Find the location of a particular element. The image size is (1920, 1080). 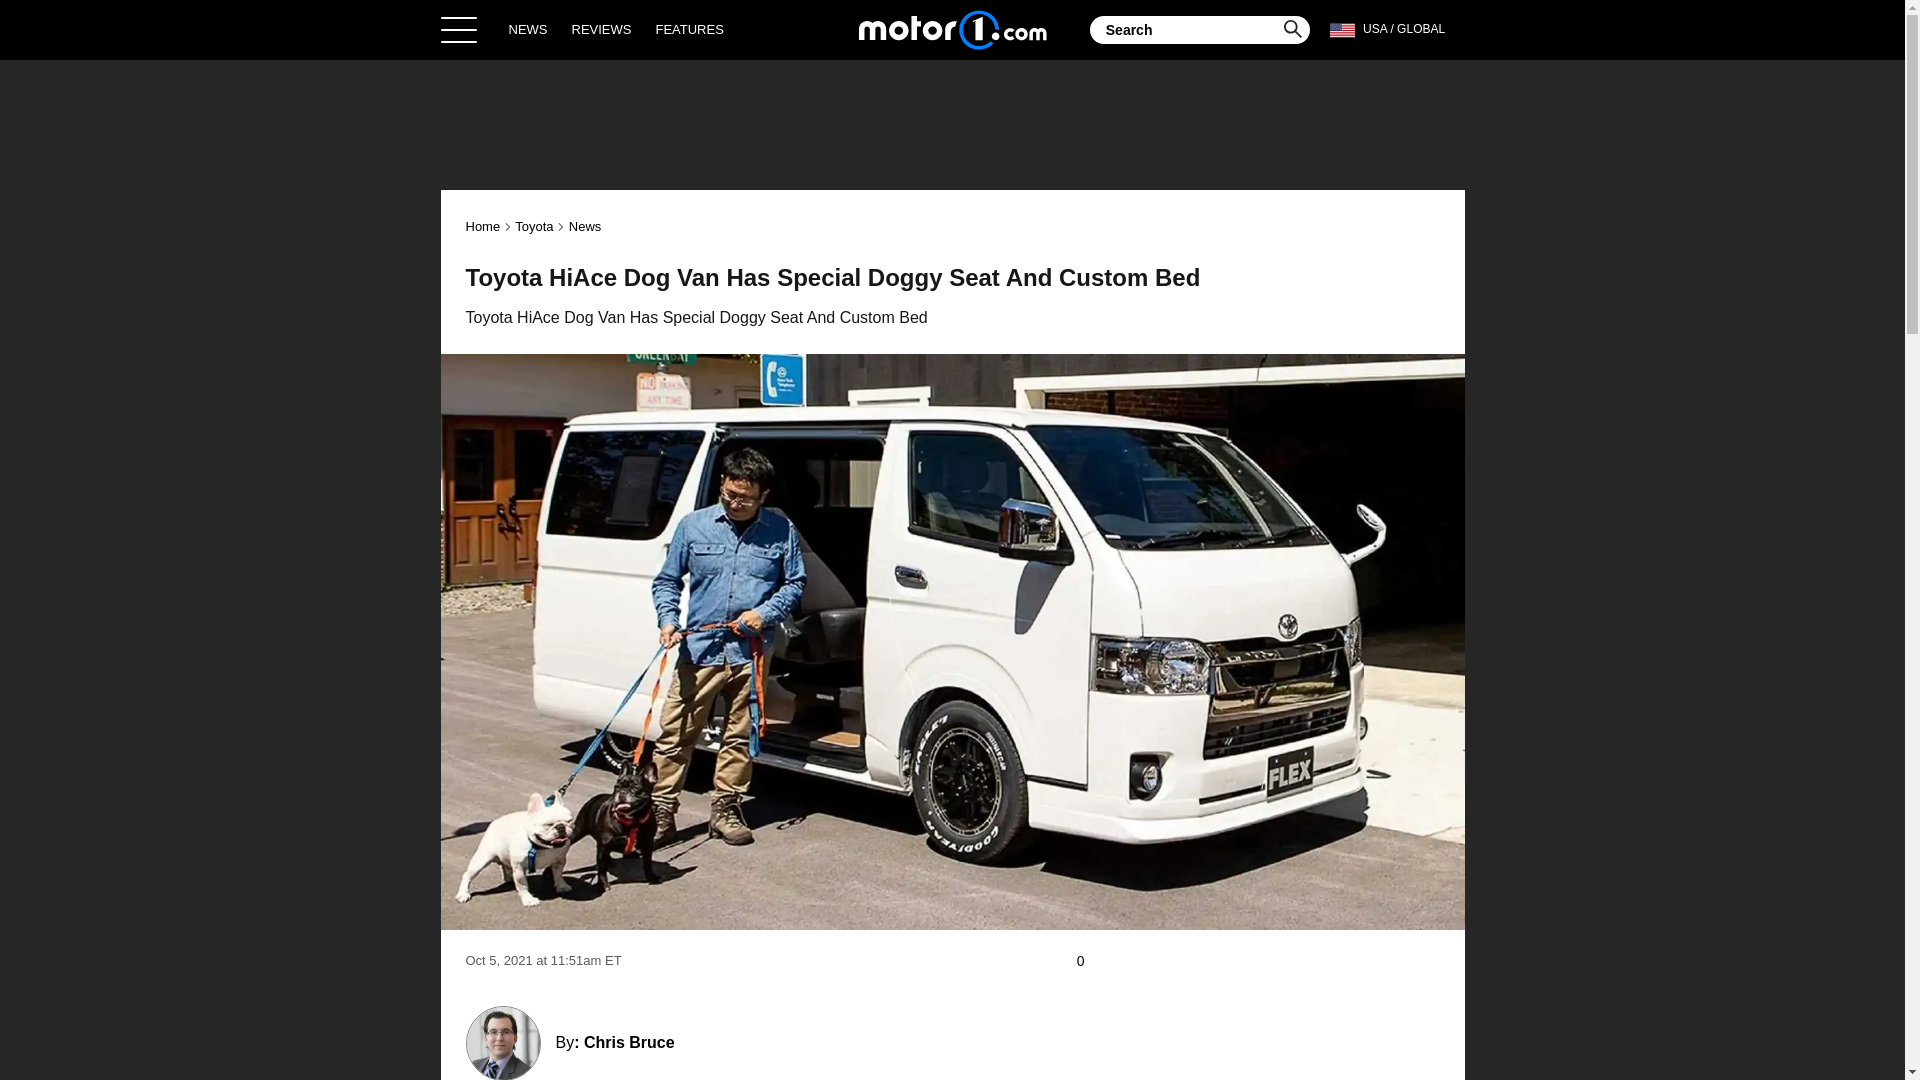

Home is located at coordinates (952, 29).